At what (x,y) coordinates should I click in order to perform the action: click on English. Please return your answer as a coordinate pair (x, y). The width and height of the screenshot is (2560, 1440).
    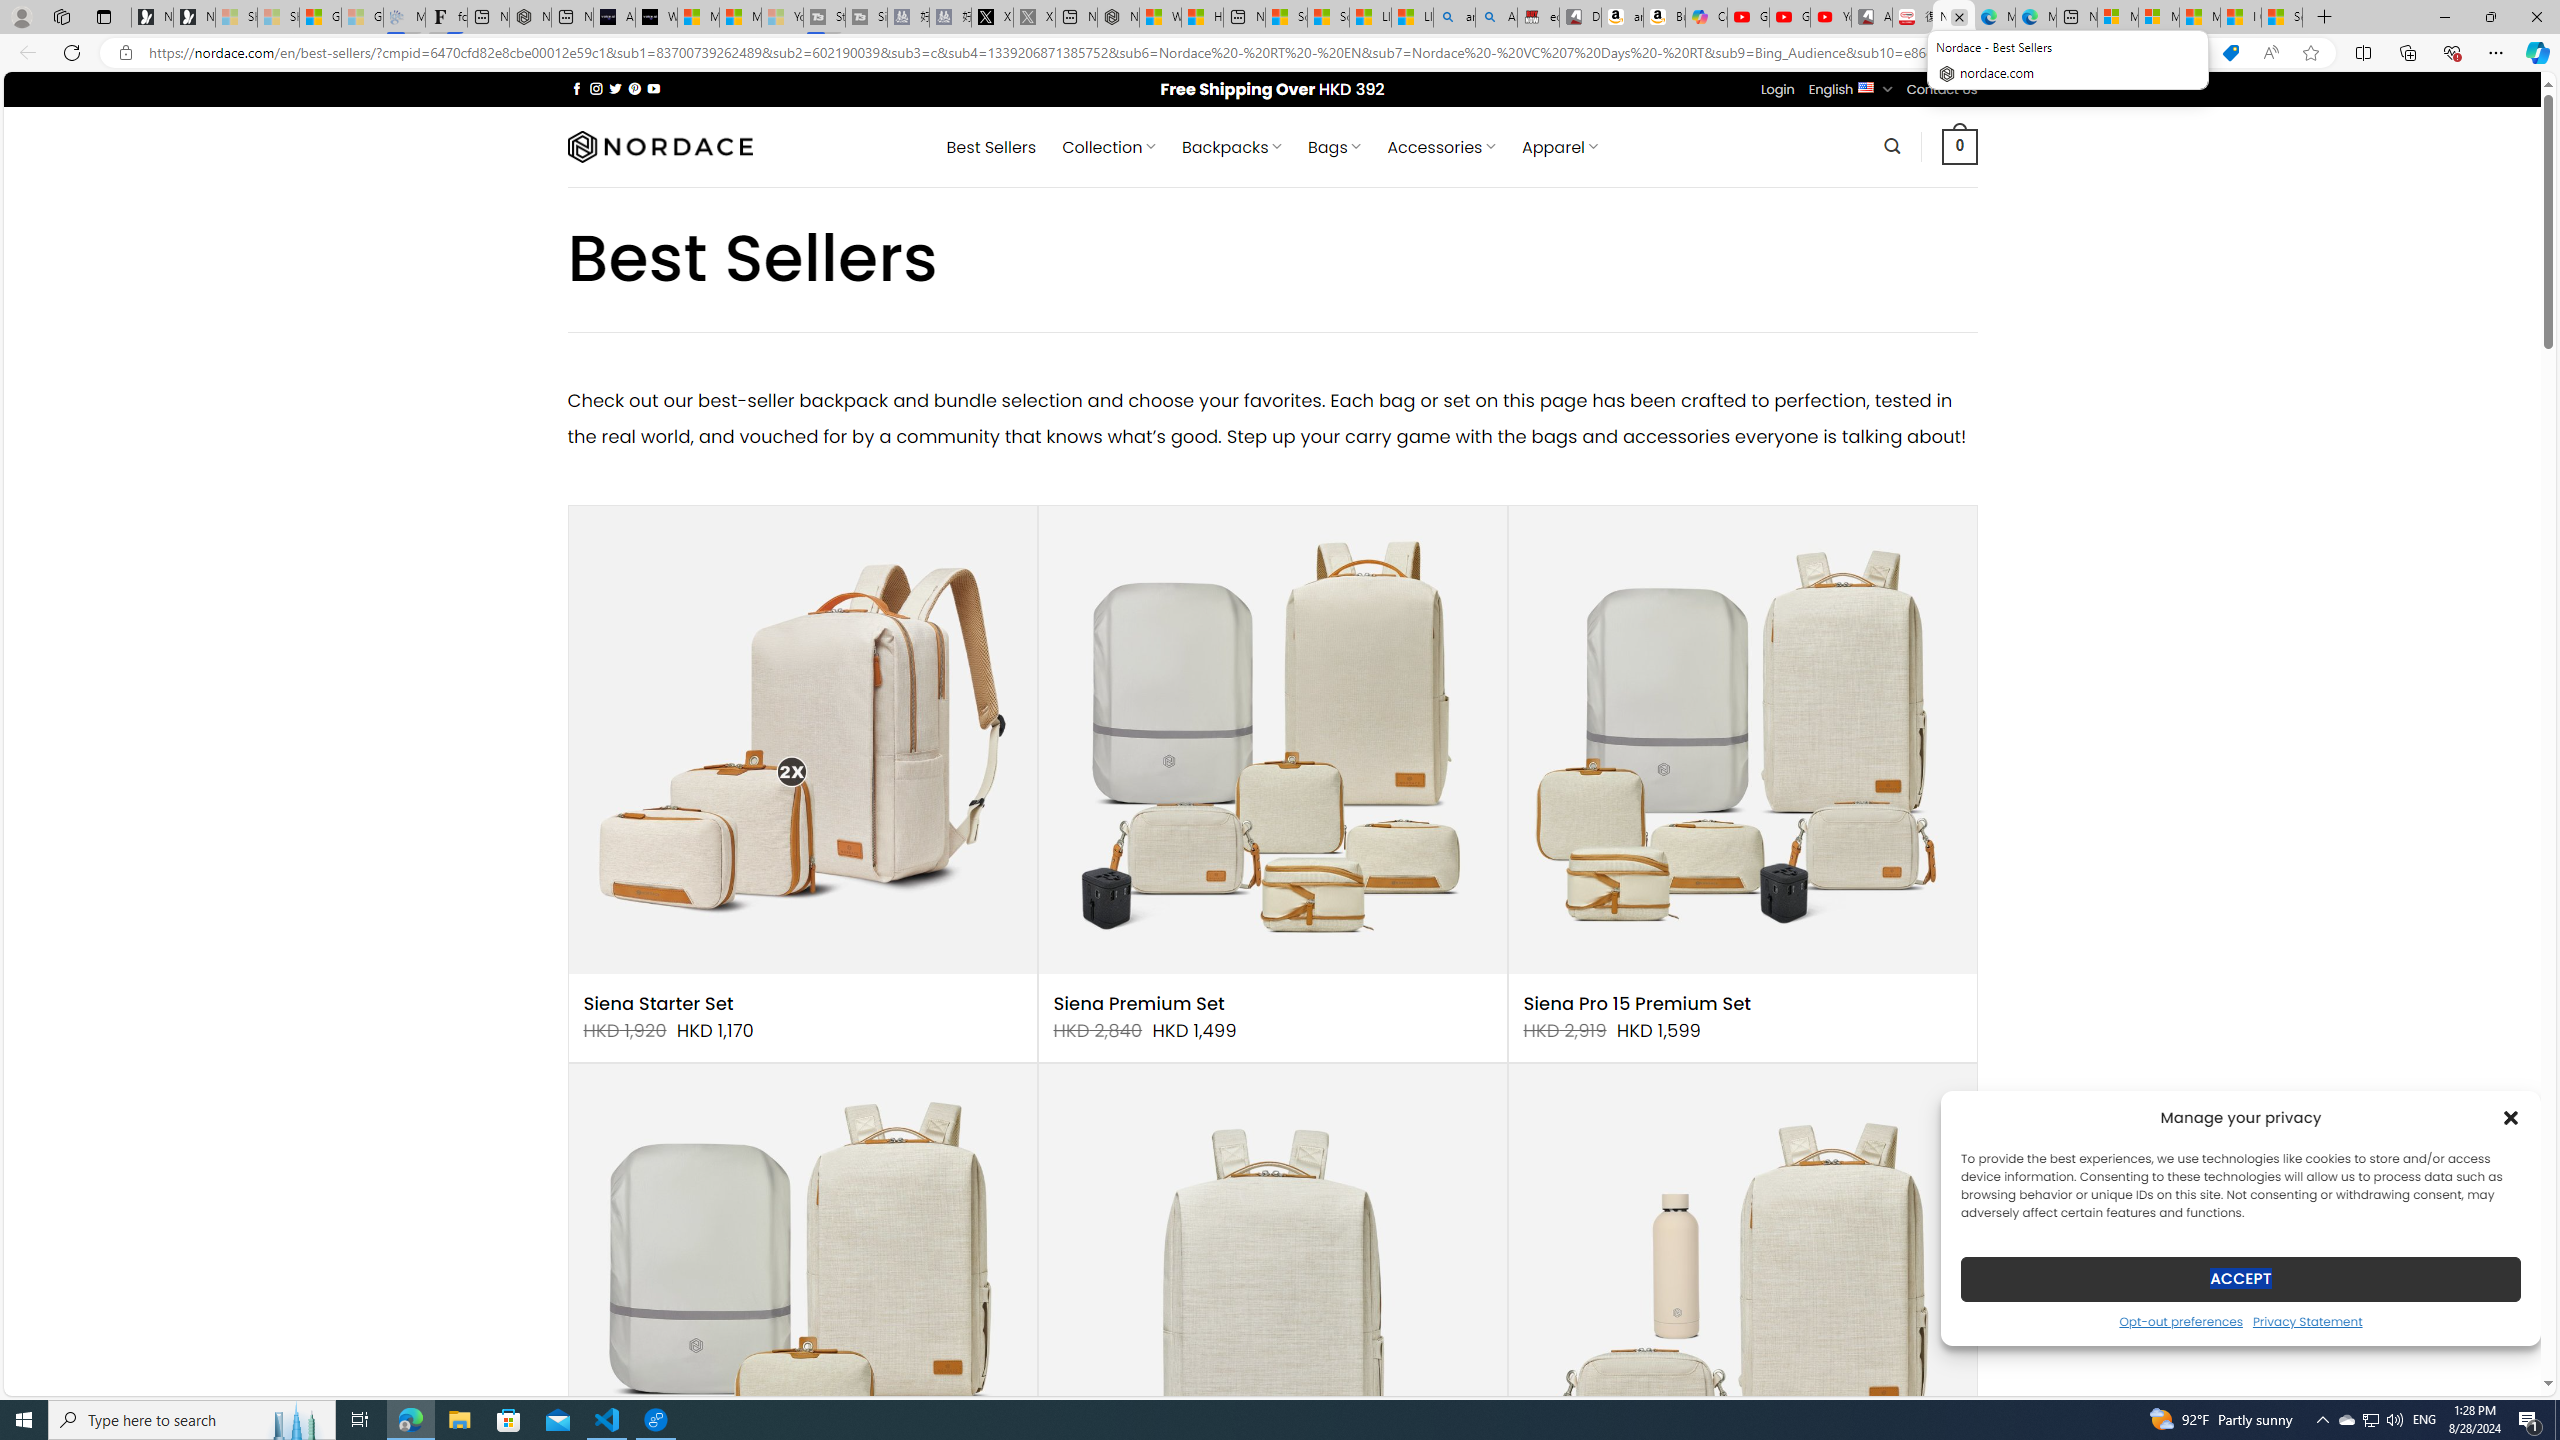
    Looking at the image, I should click on (1866, 86).